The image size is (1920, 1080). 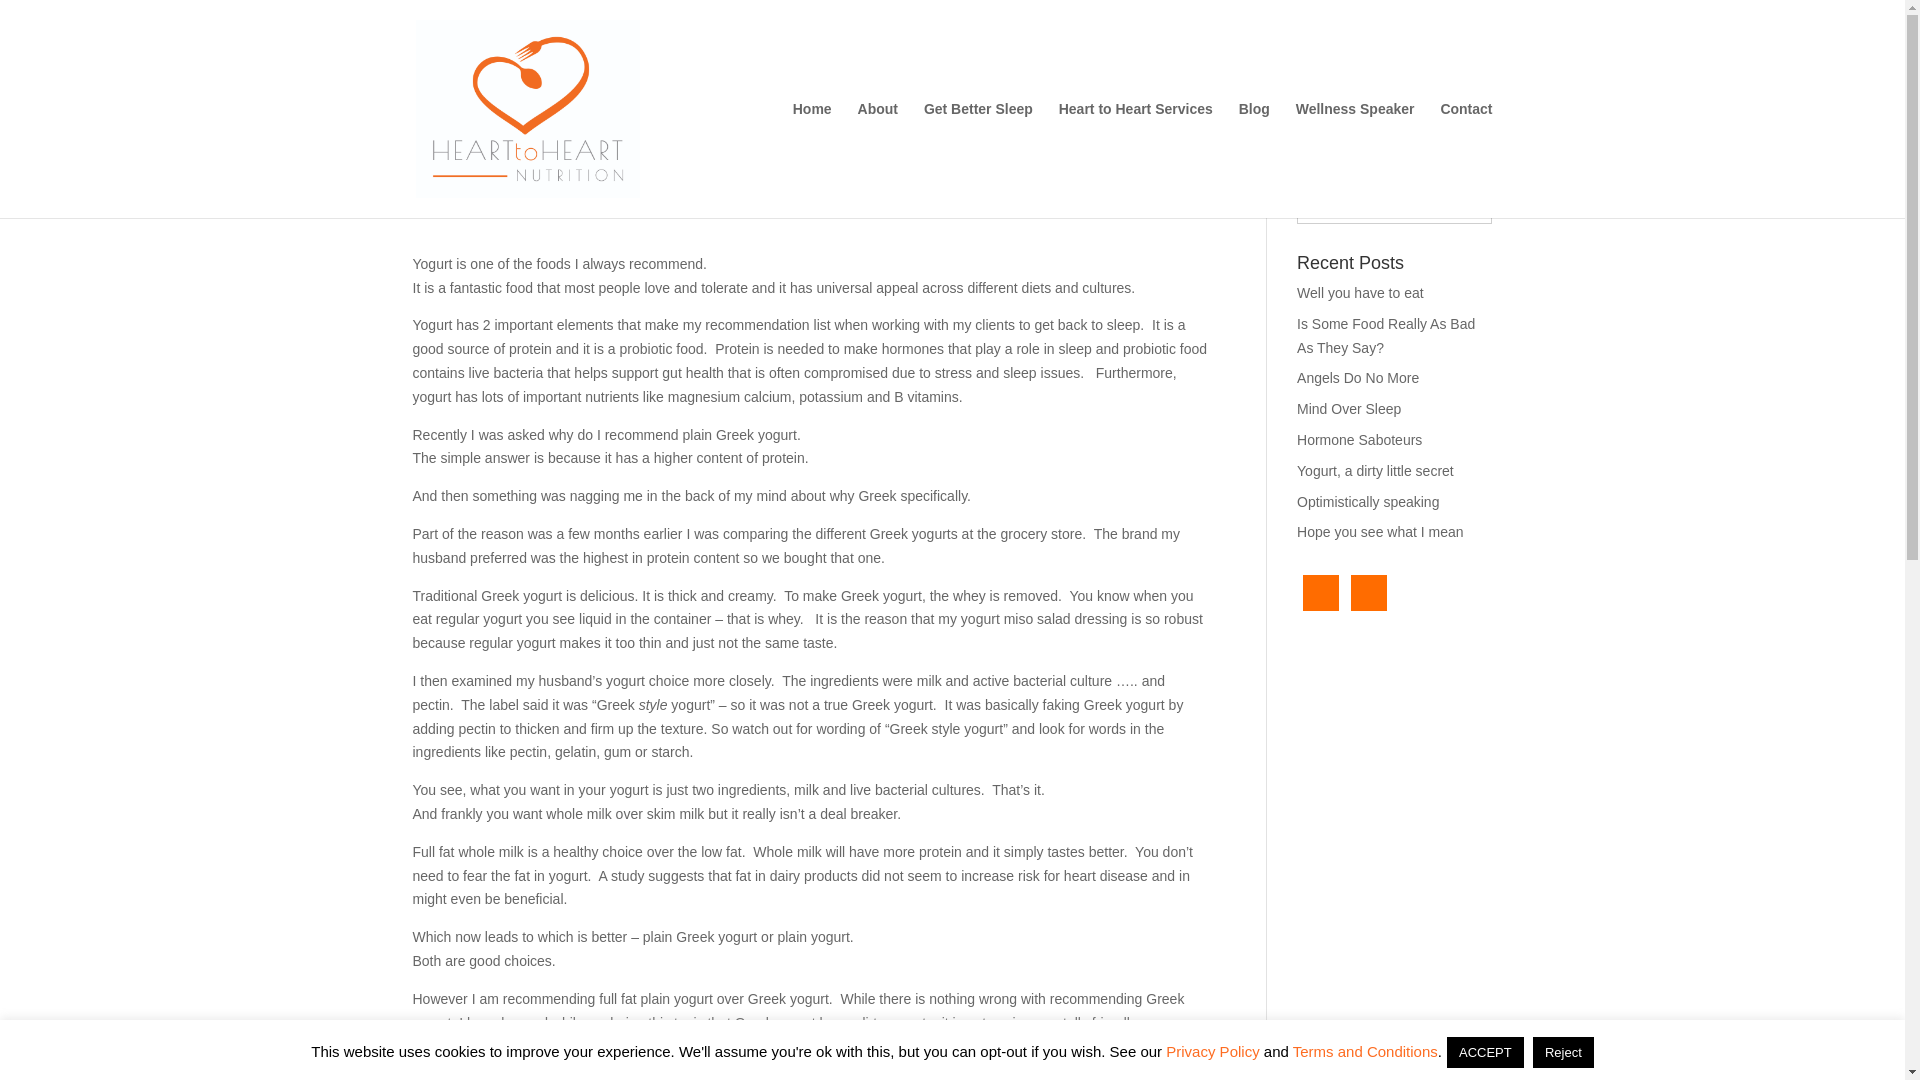 What do you see at coordinates (472, 188) in the screenshot?
I see `Caryl Ayearst` at bounding box center [472, 188].